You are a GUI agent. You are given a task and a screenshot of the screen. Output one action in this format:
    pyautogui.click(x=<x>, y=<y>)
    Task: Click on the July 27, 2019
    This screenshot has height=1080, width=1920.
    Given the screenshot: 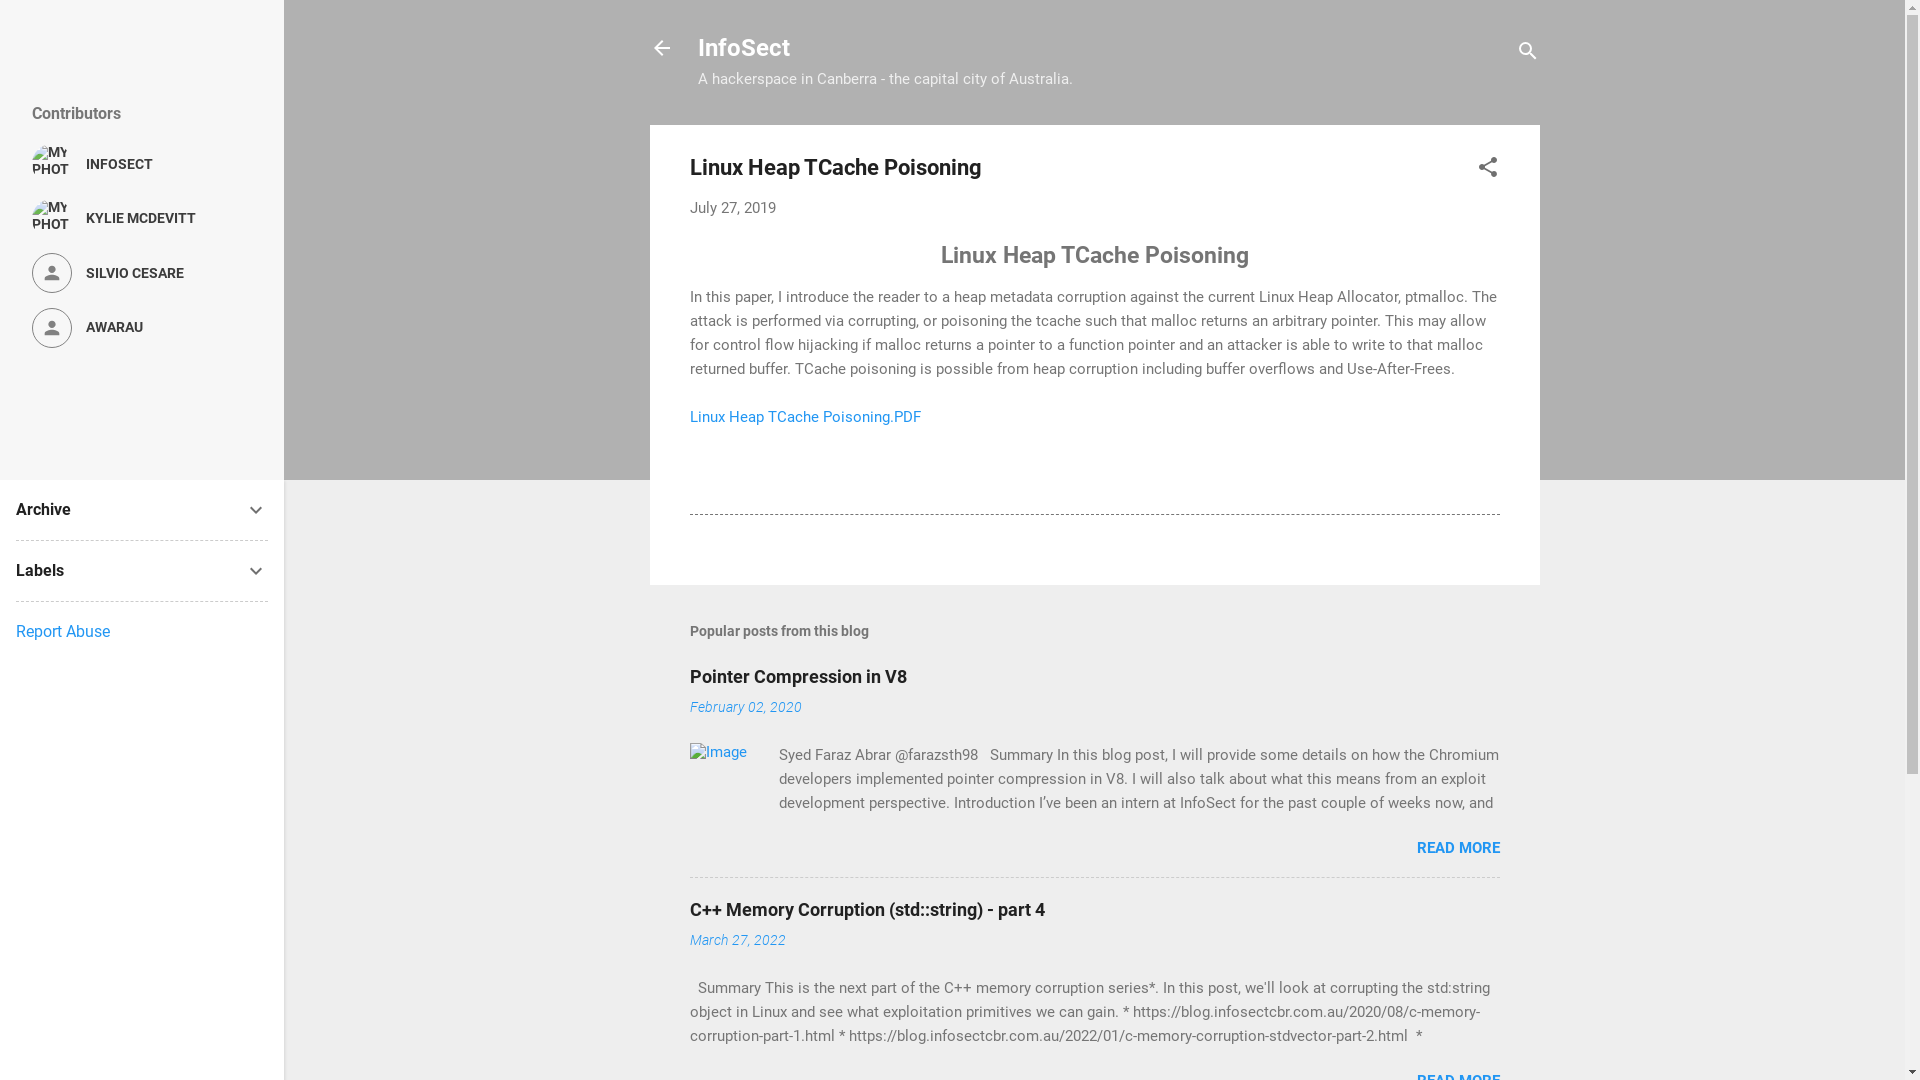 What is the action you would take?
    pyautogui.click(x=733, y=208)
    